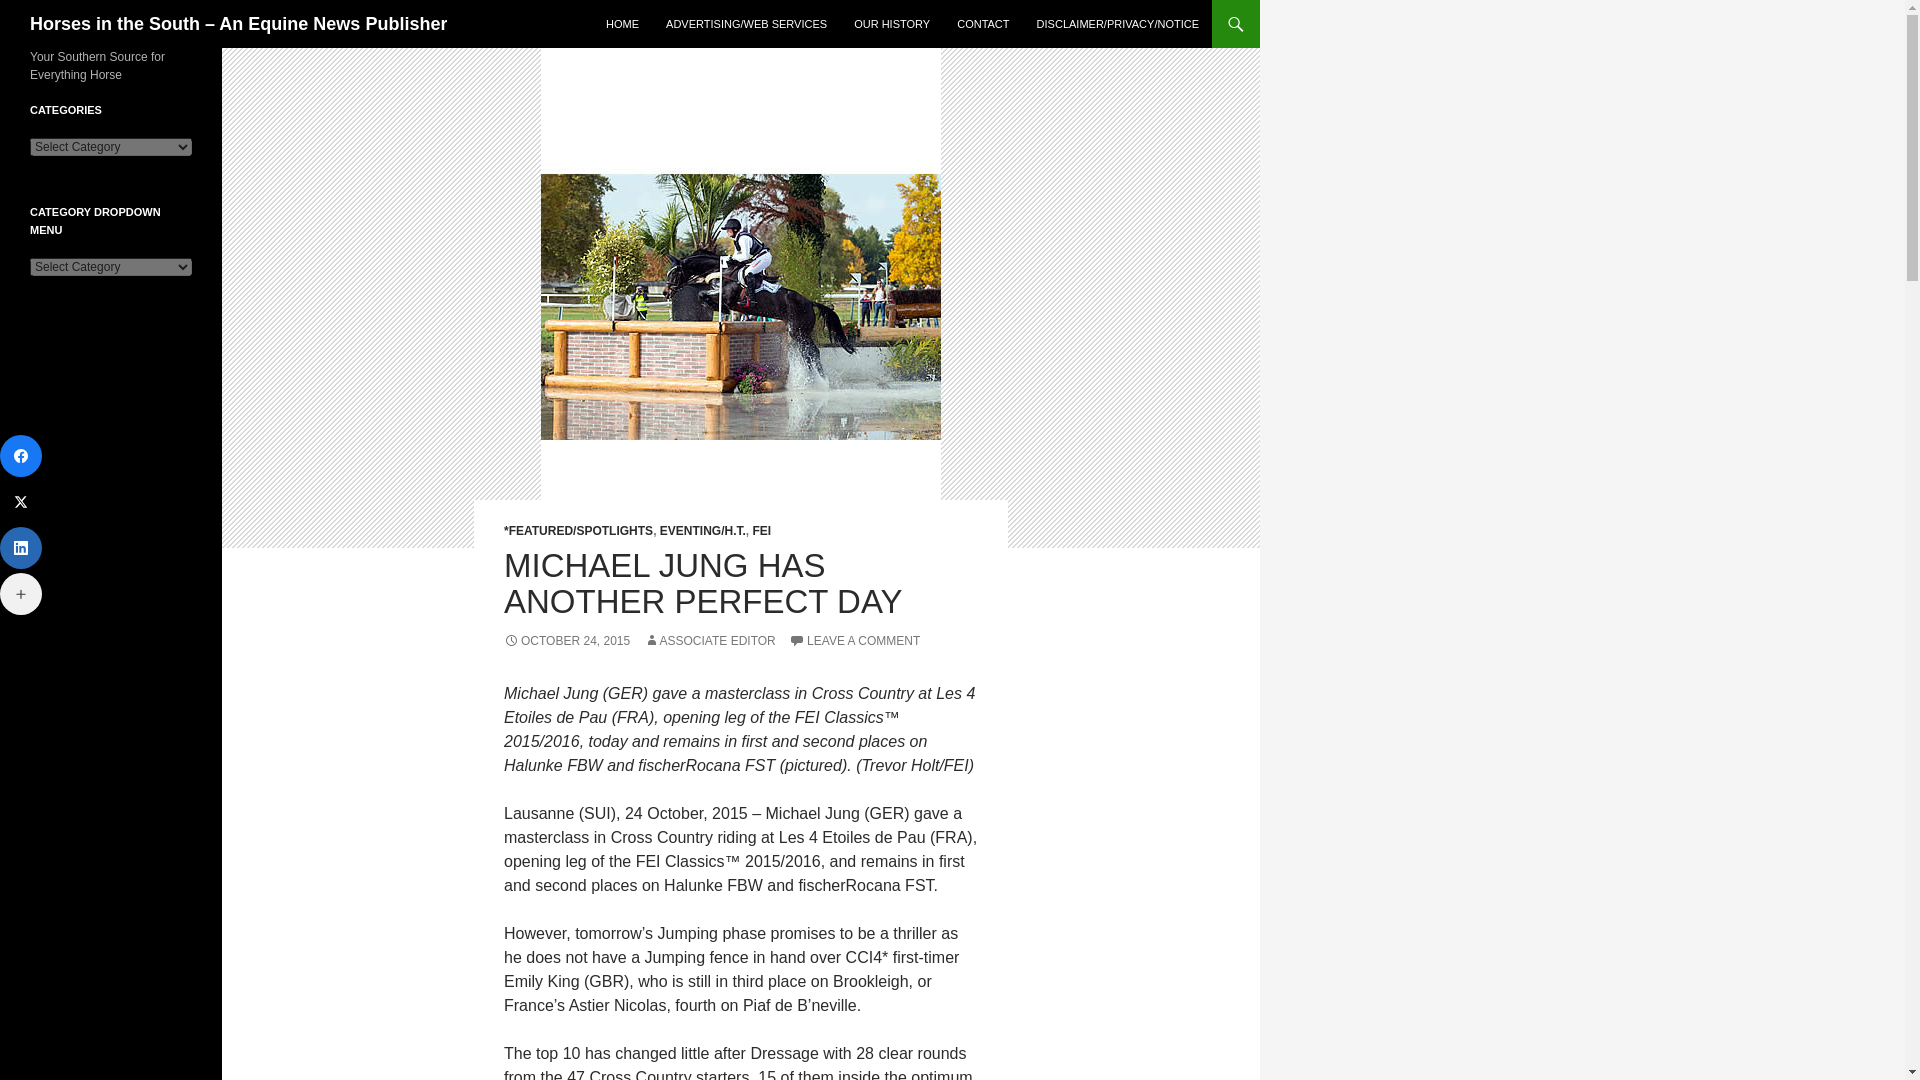 This screenshot has width=1920, height=1080. I want to click on CONTACT, so click(982, 24).